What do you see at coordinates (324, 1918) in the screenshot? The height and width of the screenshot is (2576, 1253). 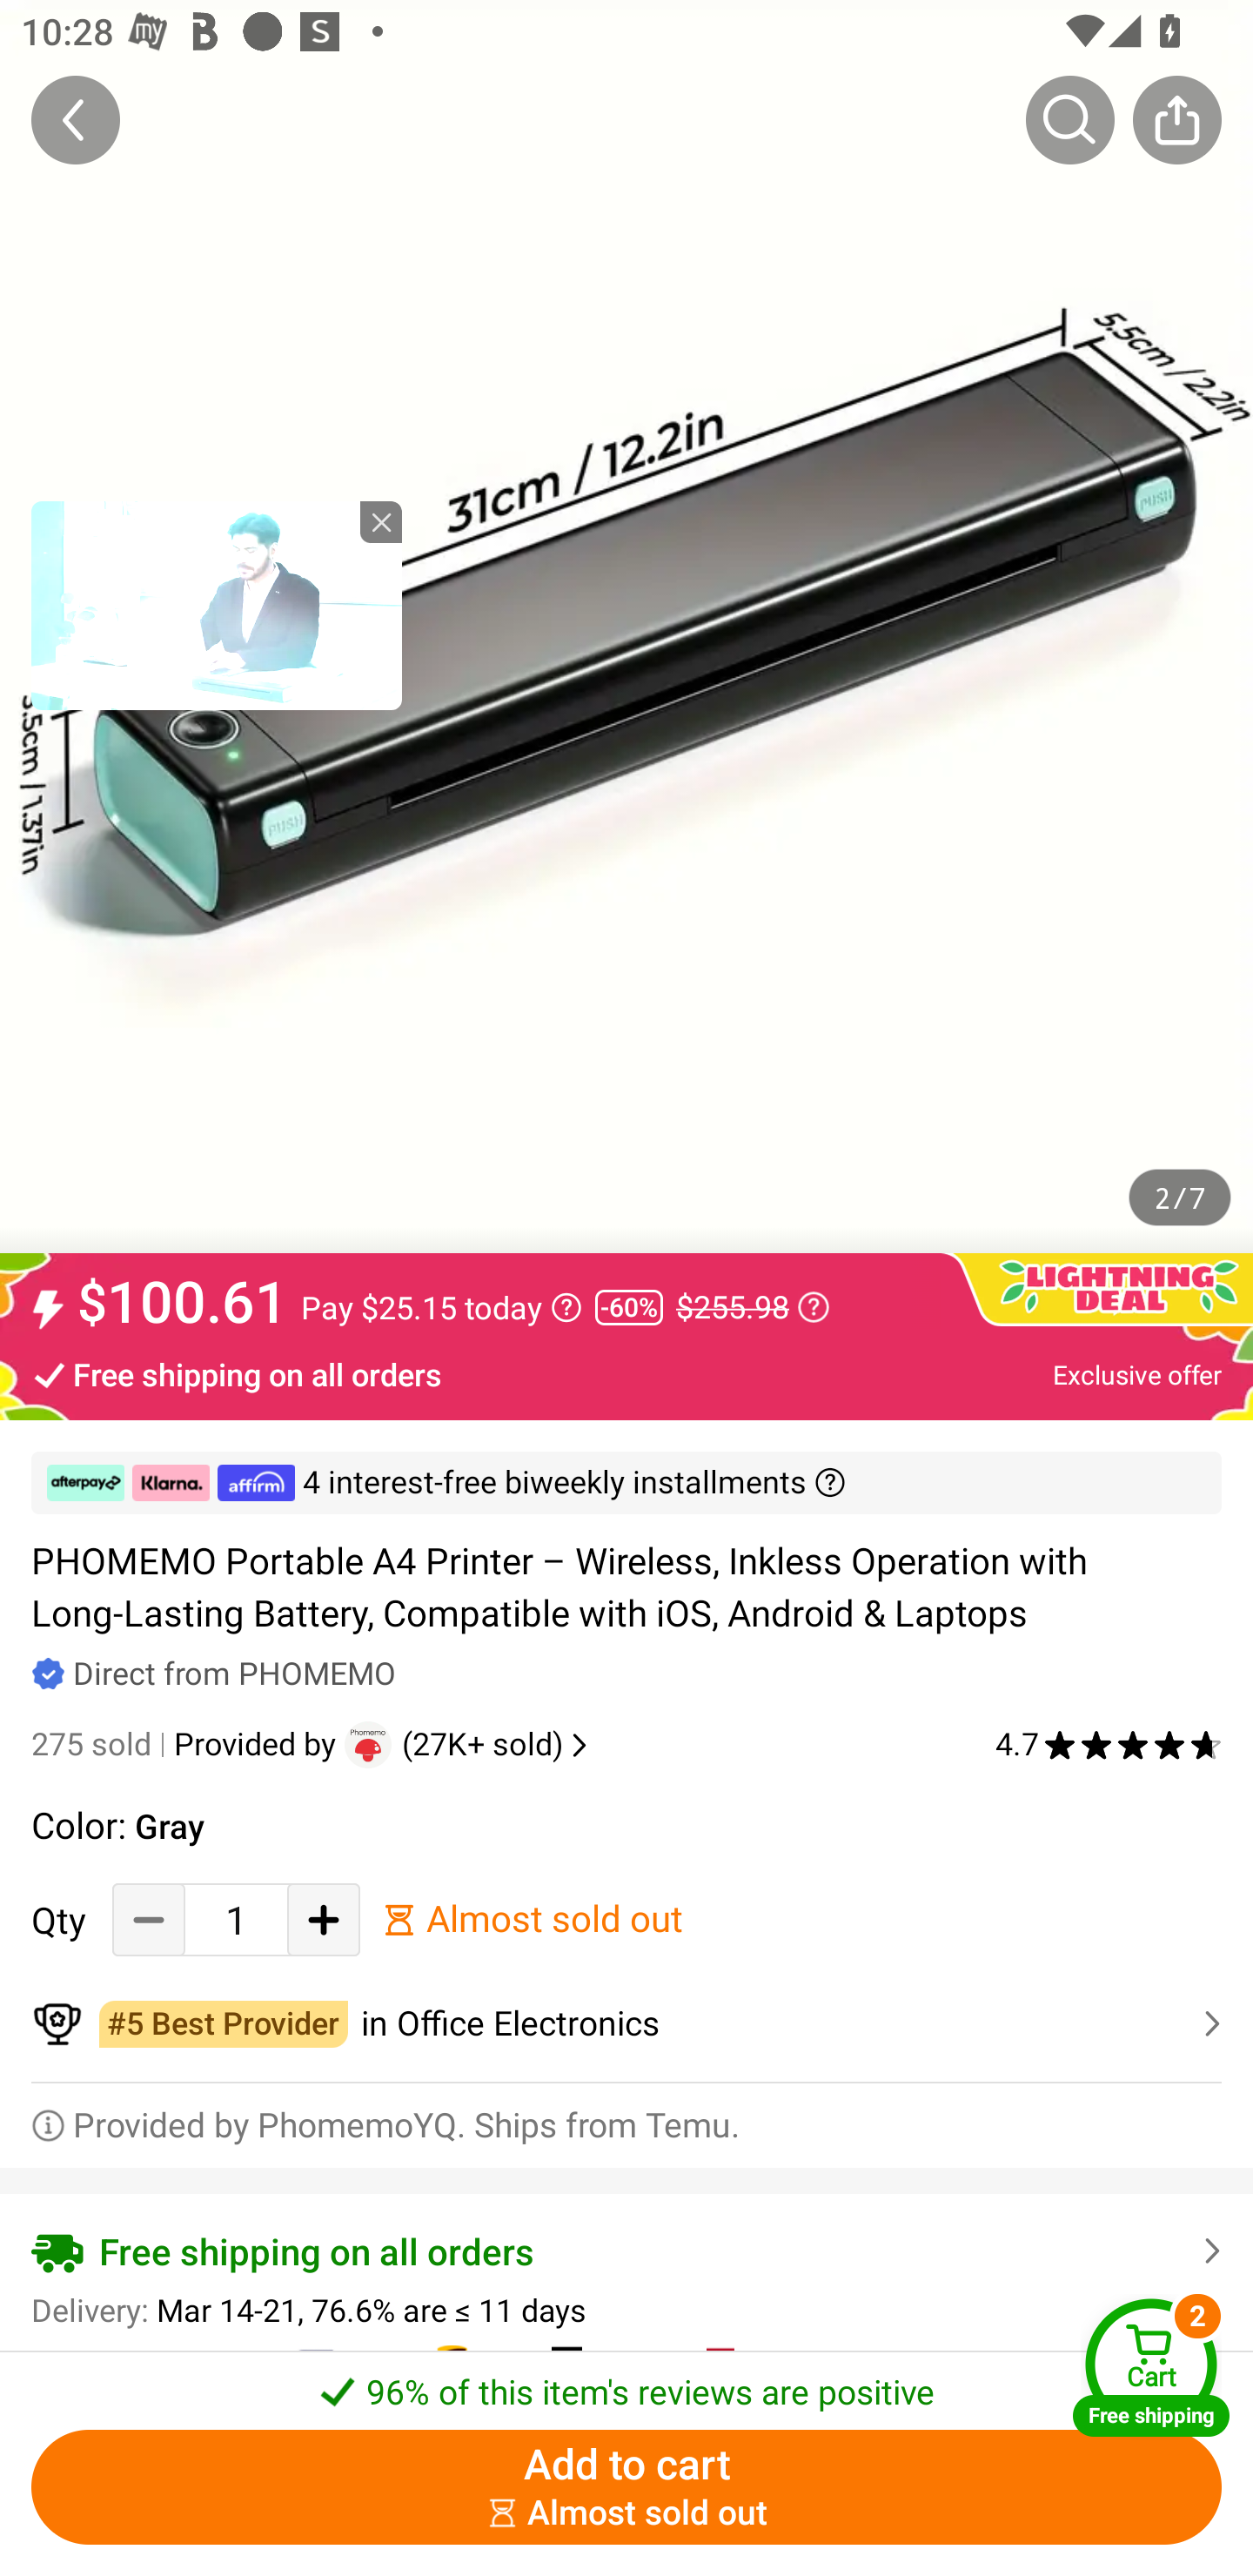 I see `Add Quantity button` at bounding box center [324, 1918].